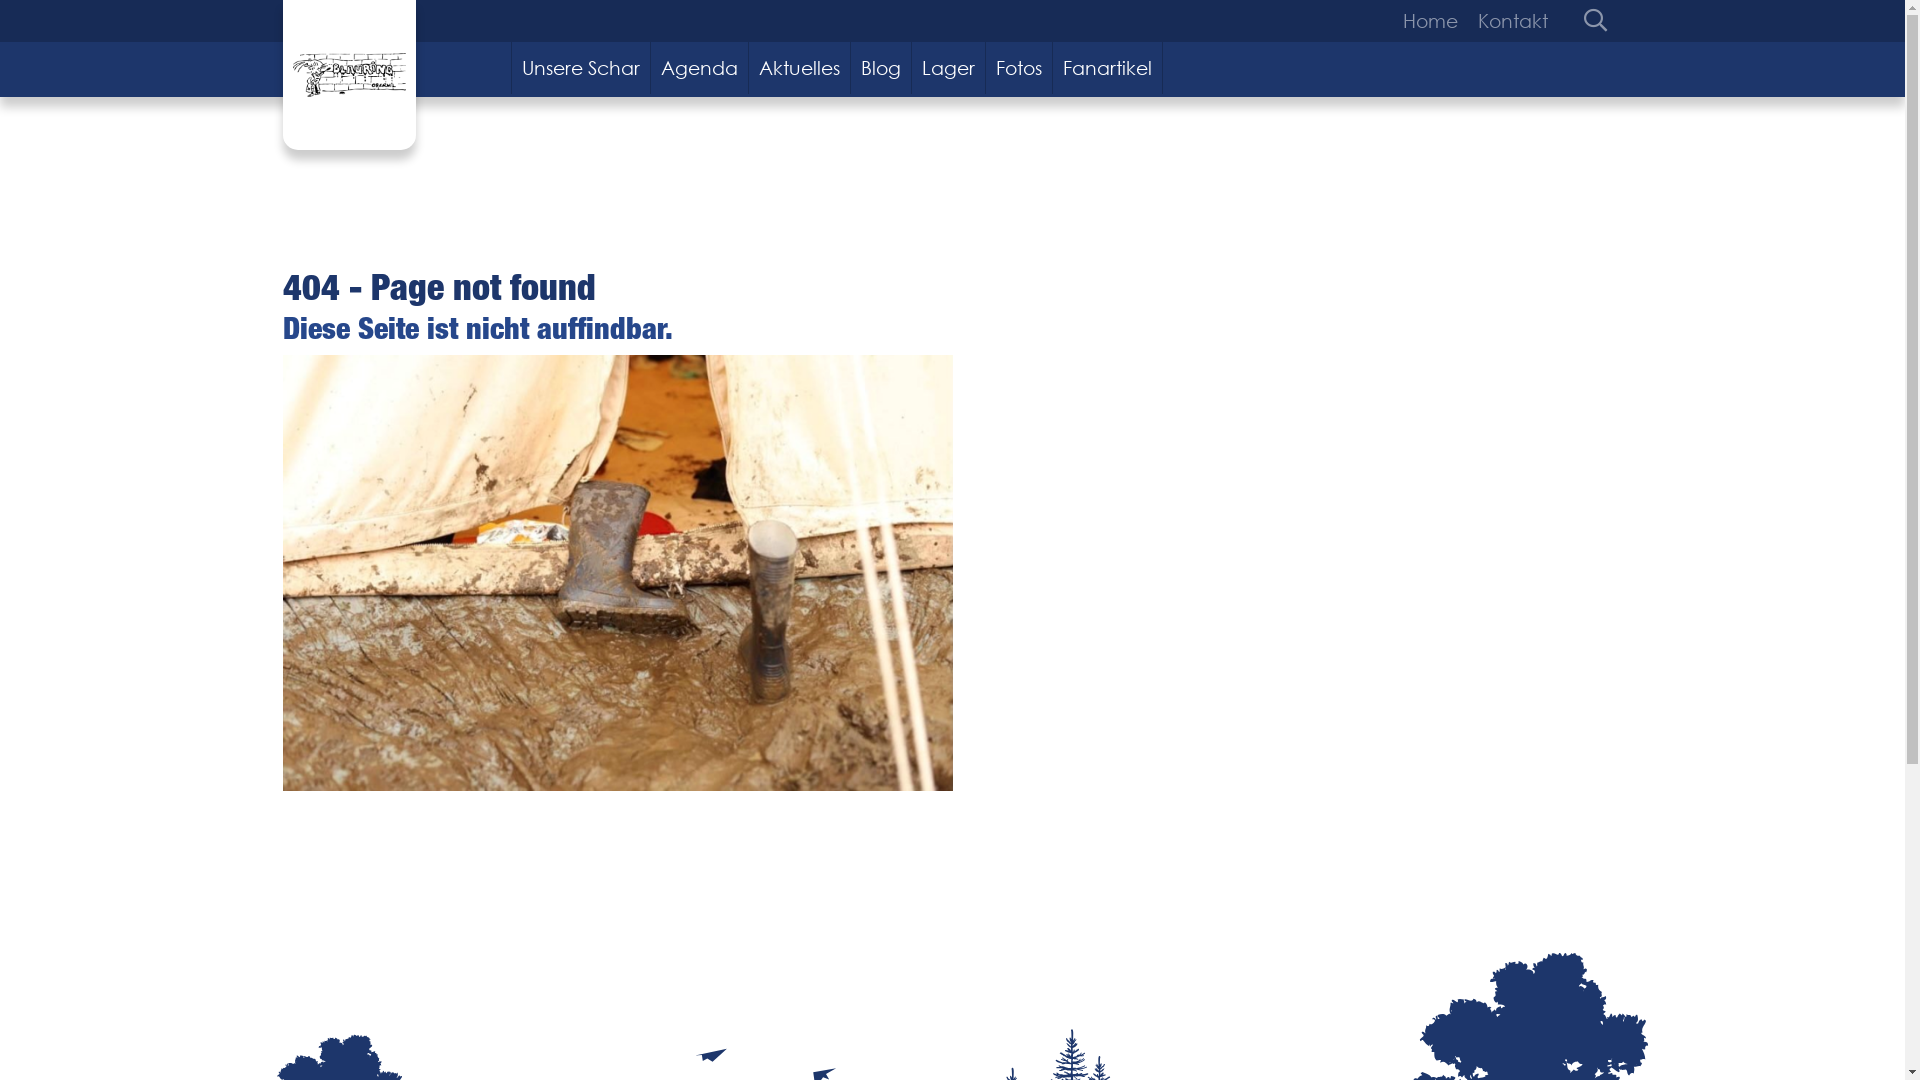 This screenshot has height=1080, width=1920. What do you see at coordinates (700, 68) in the screenshot?
I see `Agenda` at bounding box center [700, 68].